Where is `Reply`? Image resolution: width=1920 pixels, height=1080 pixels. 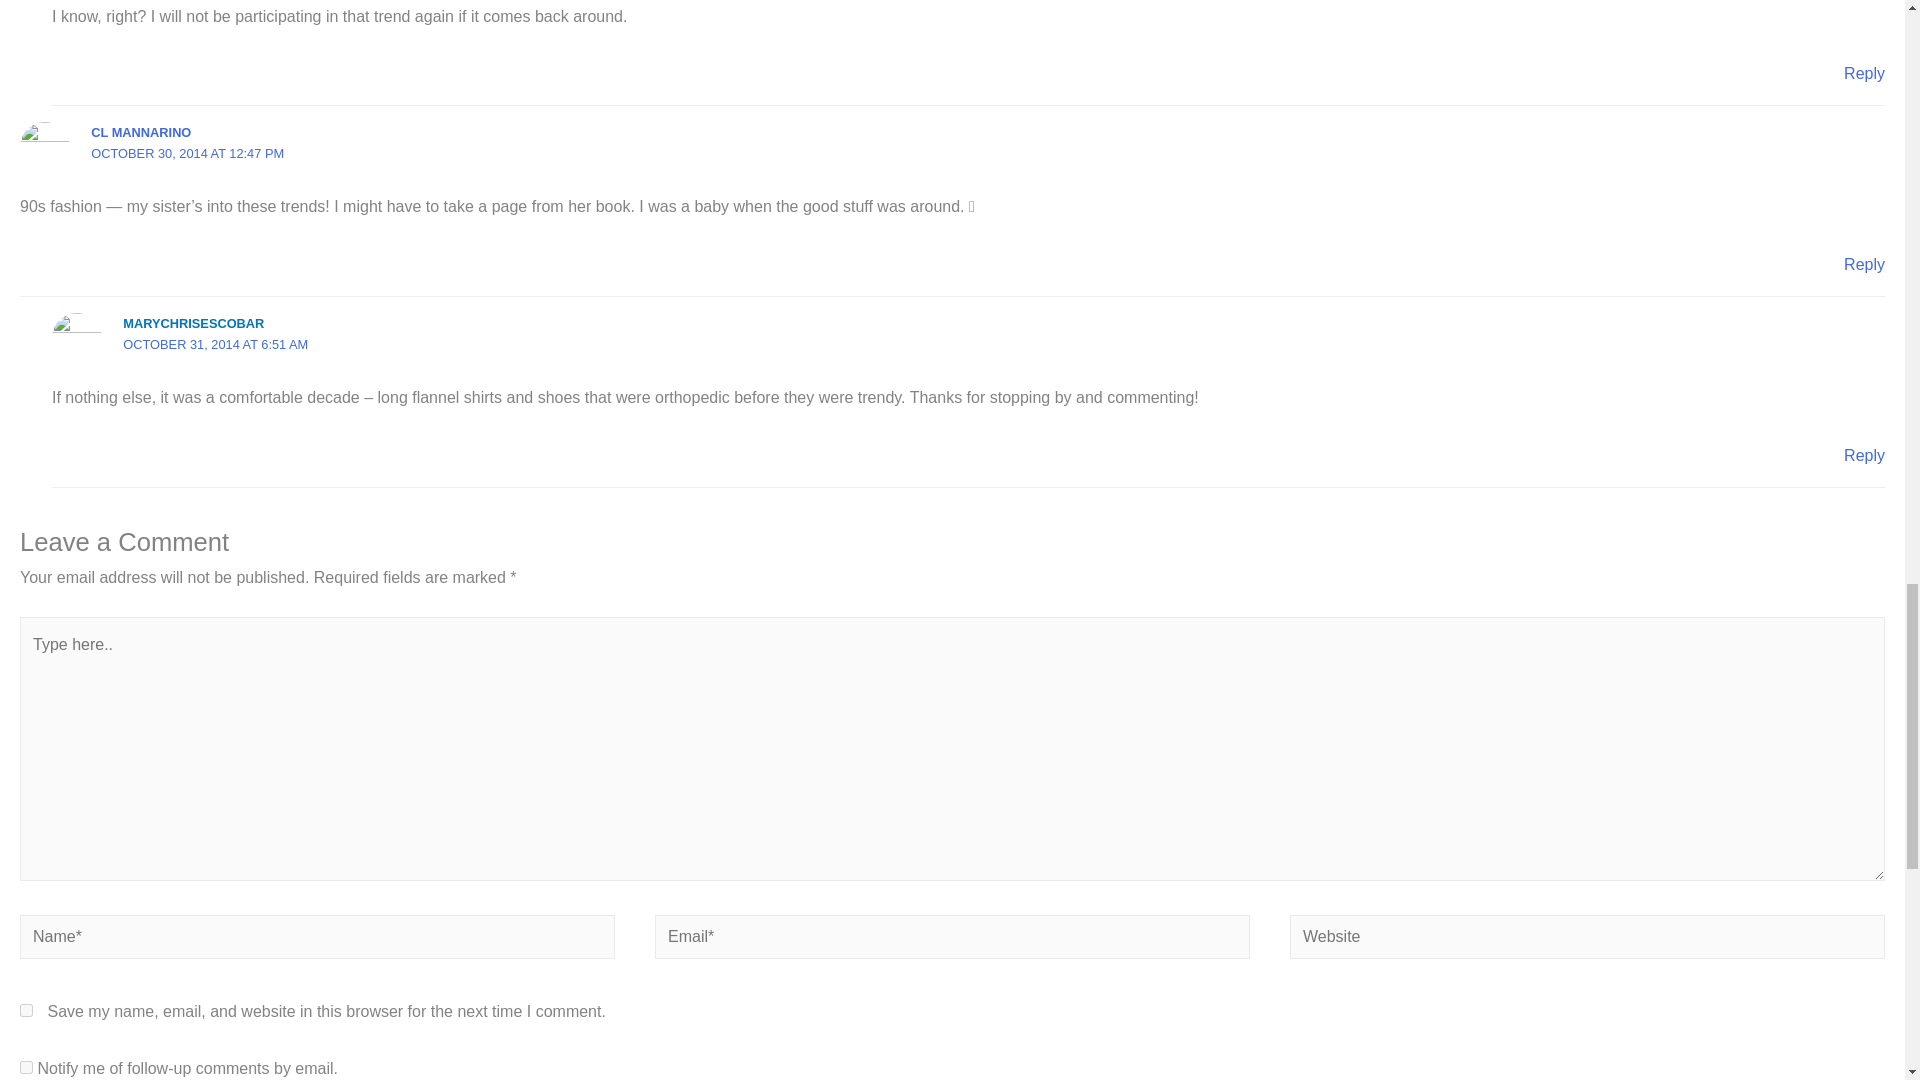 Reply is located at coordinates (1864, 73).